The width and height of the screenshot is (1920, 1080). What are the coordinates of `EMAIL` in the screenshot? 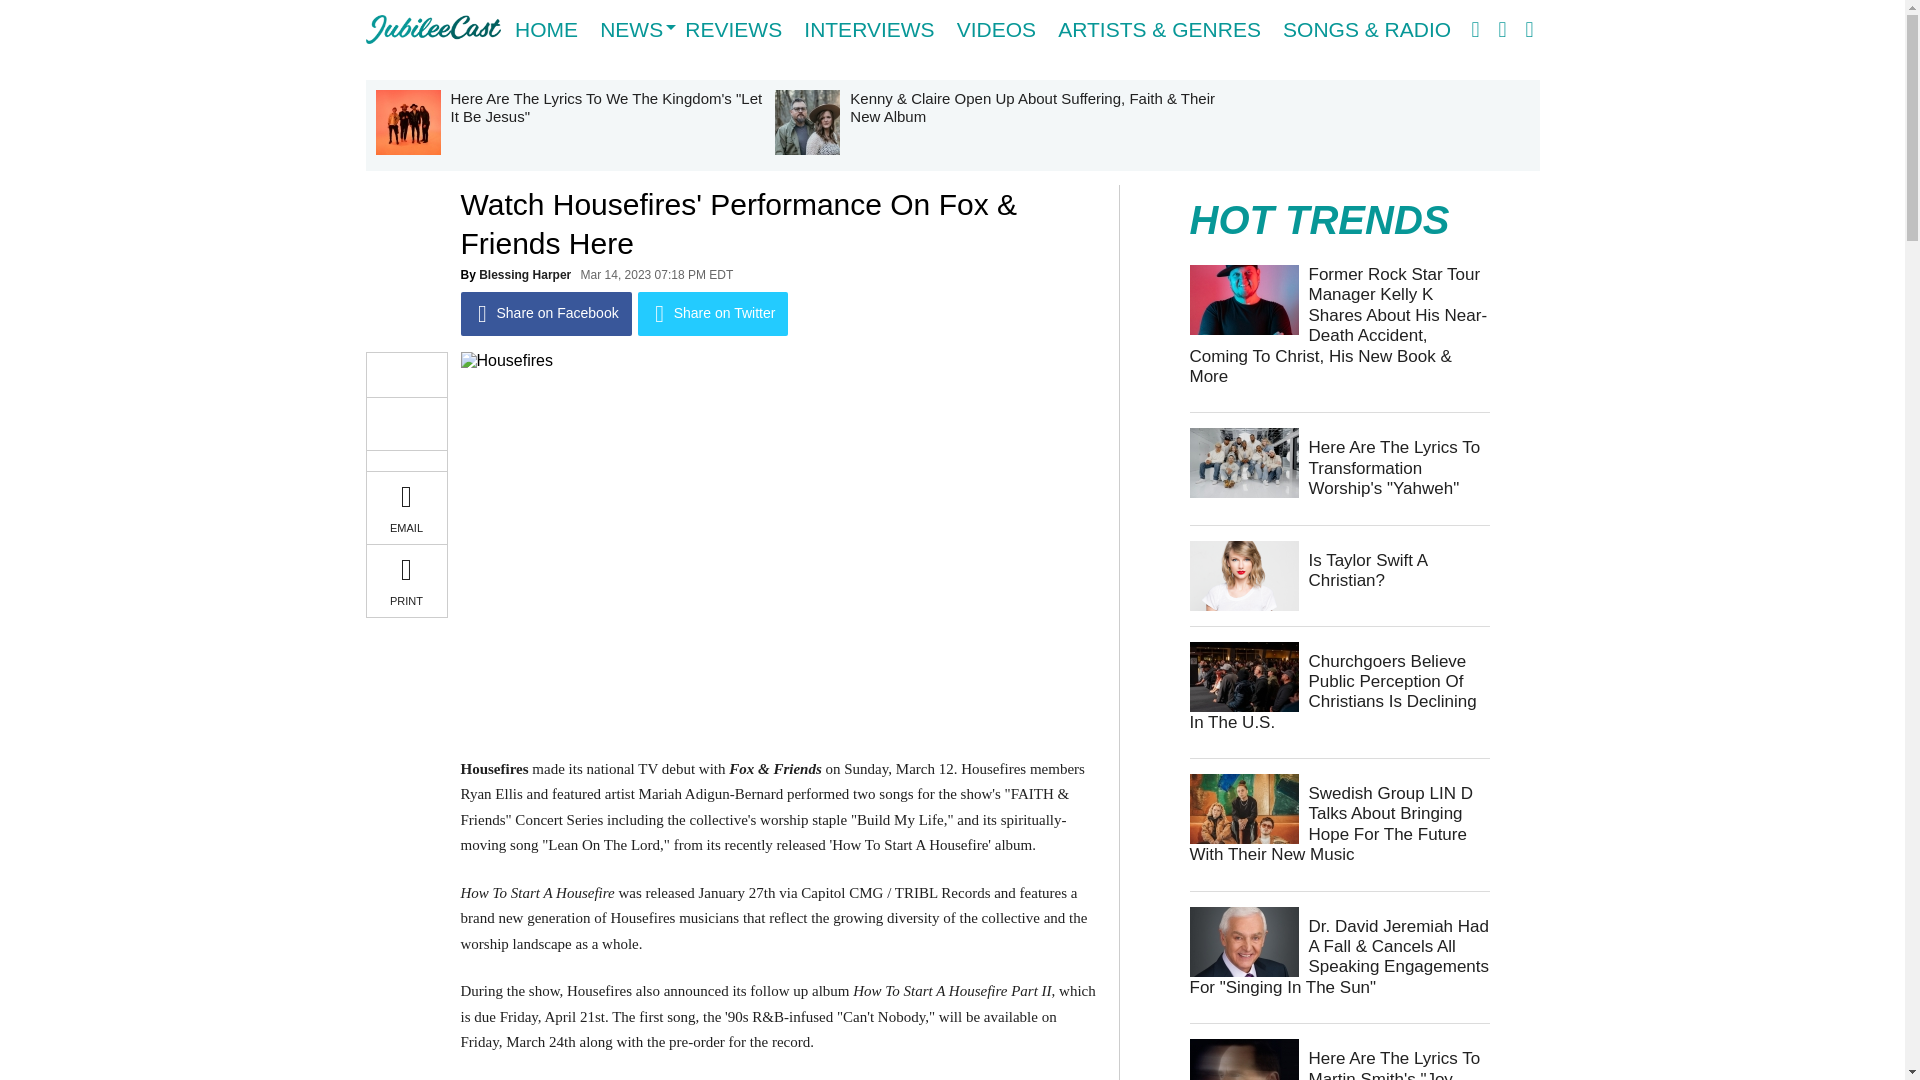 It's located at (406, 507).